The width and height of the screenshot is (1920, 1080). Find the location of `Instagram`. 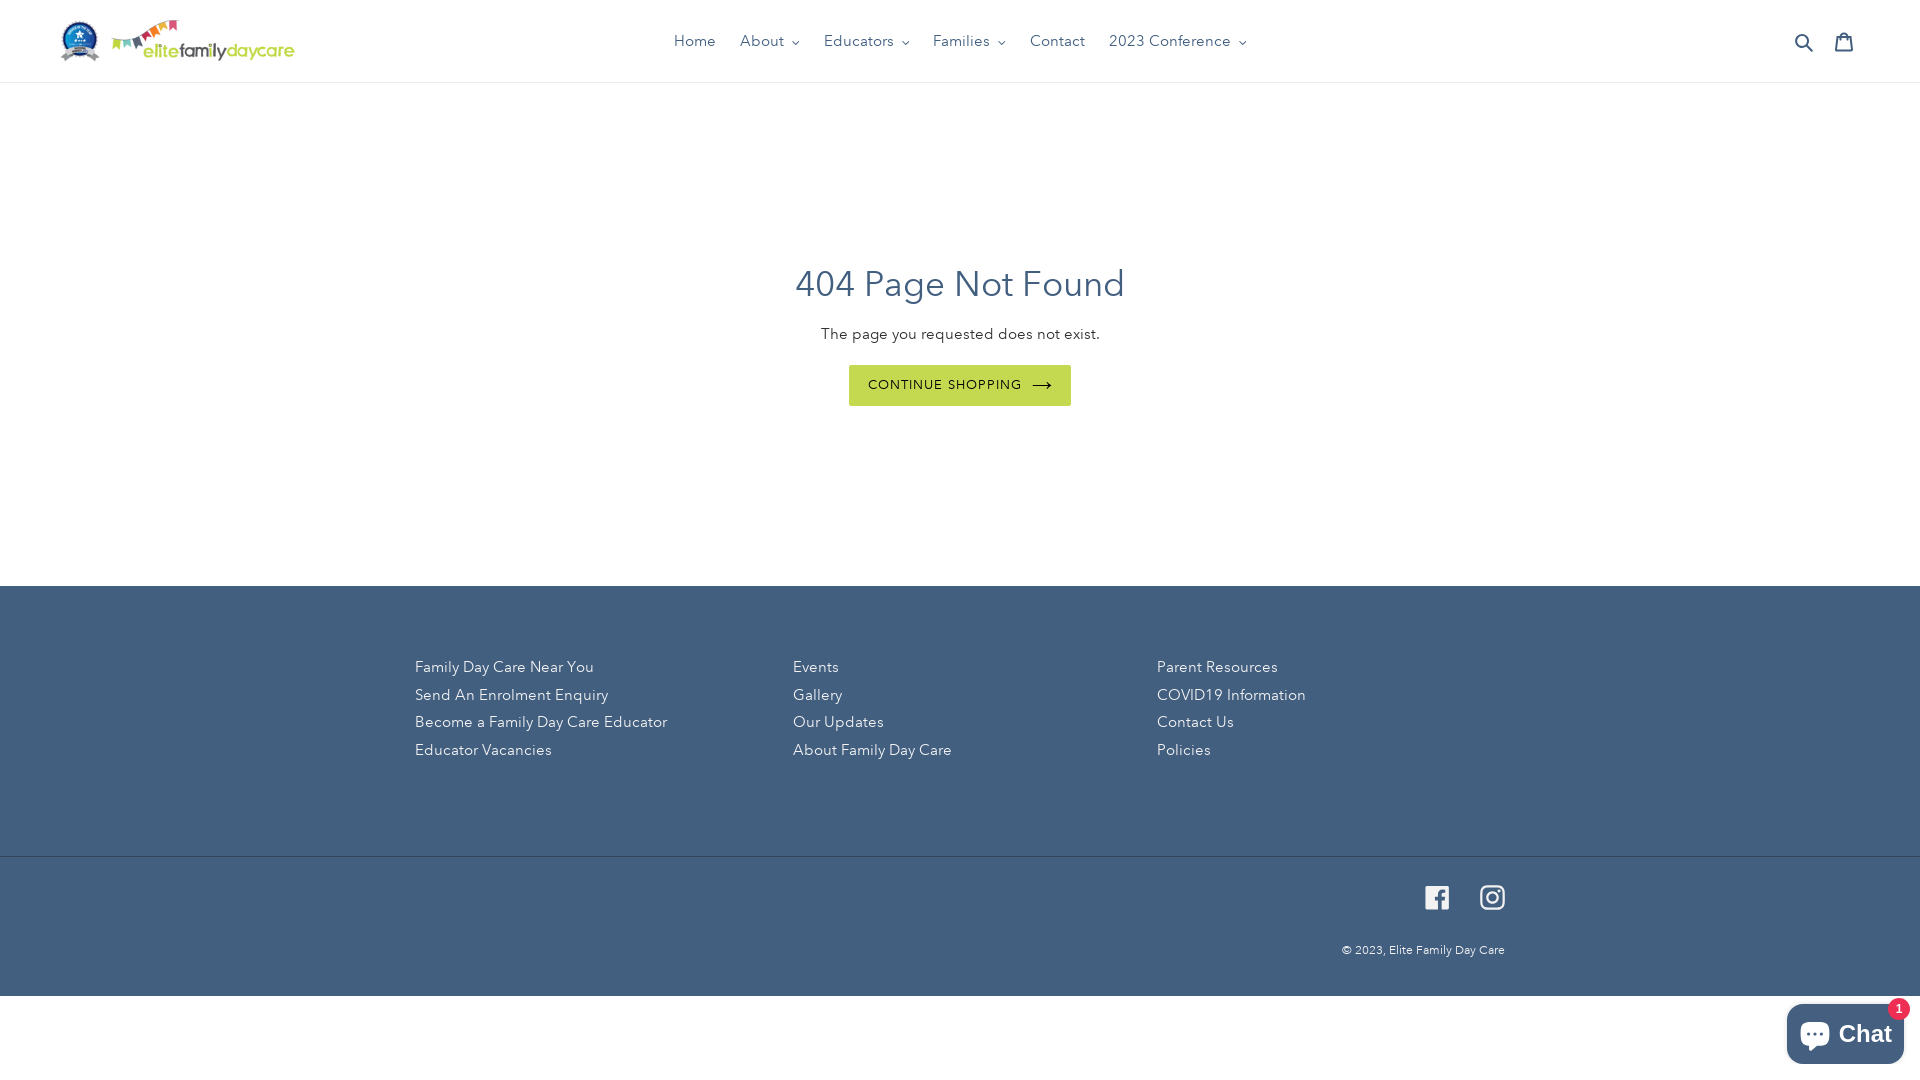

Instagram is located at coordinates (1492, 898).